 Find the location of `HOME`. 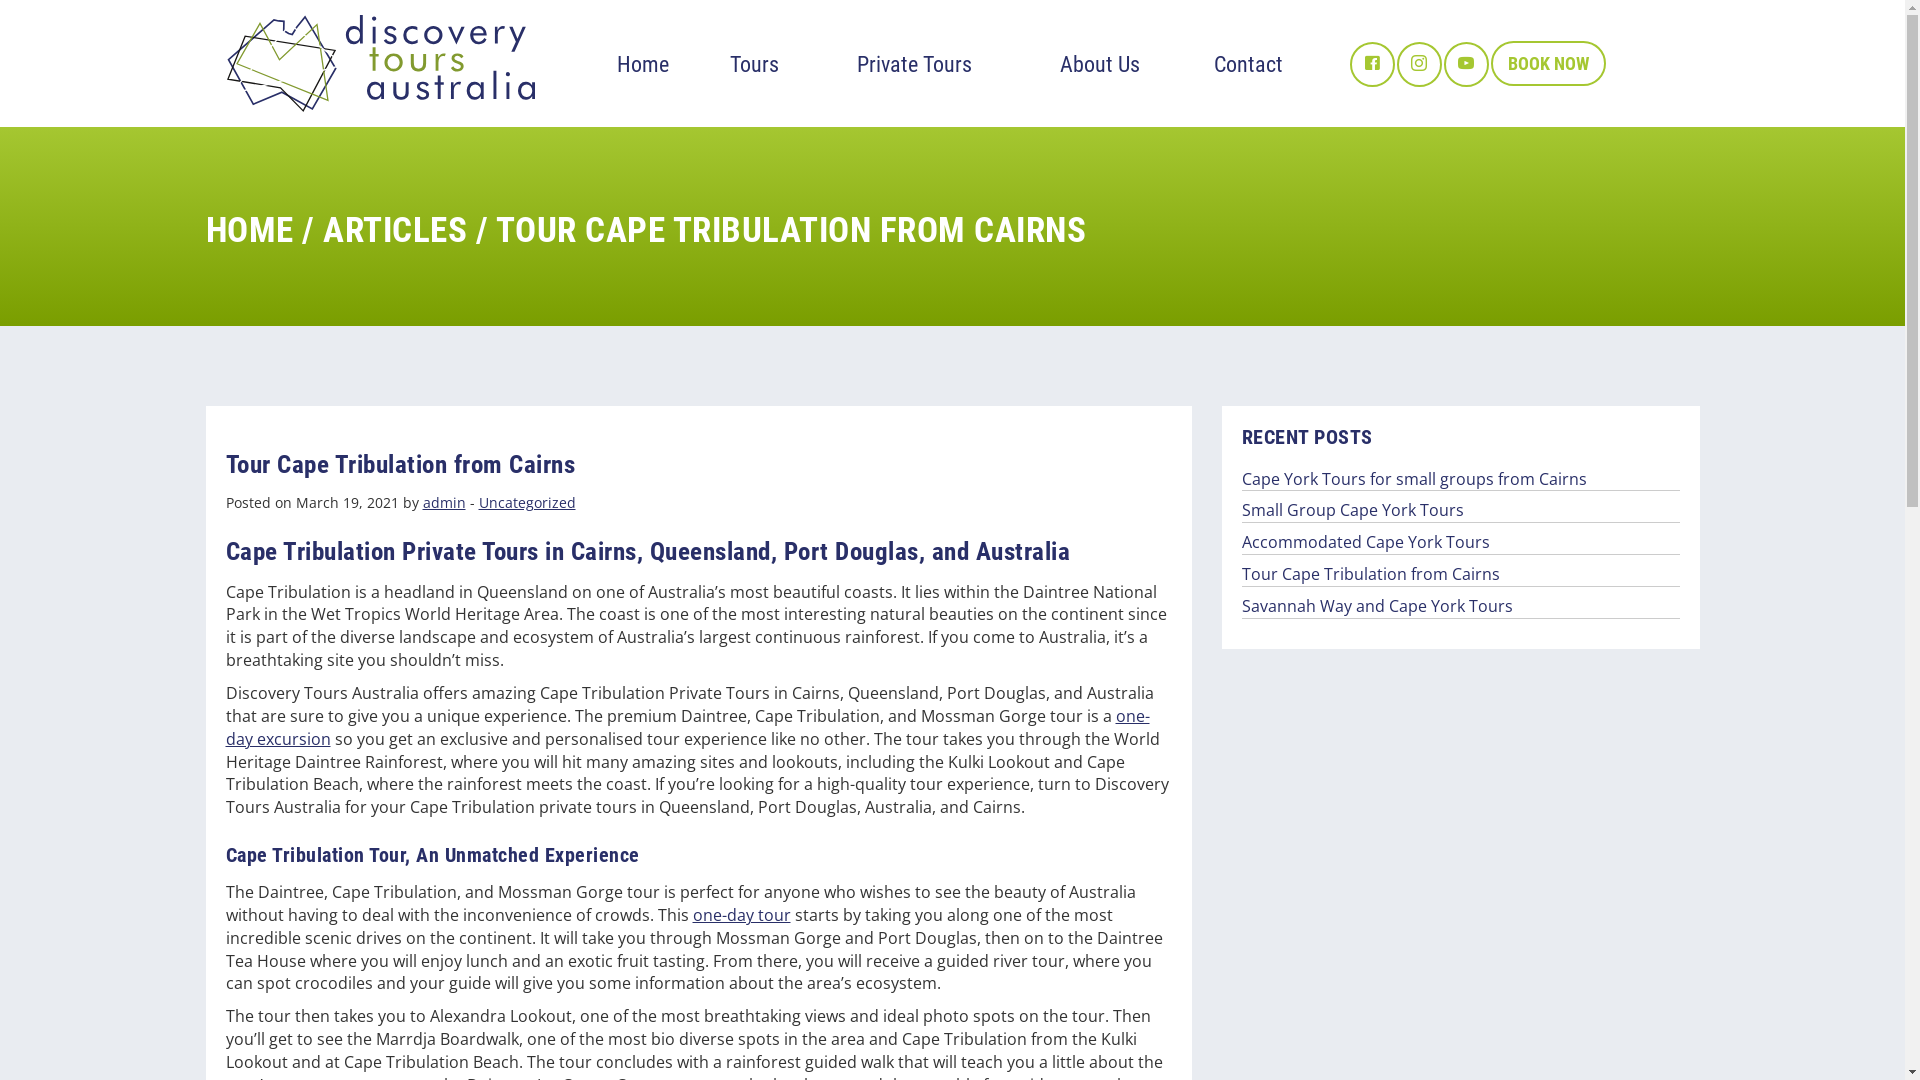

HOME is located at coordinates (250, 230).